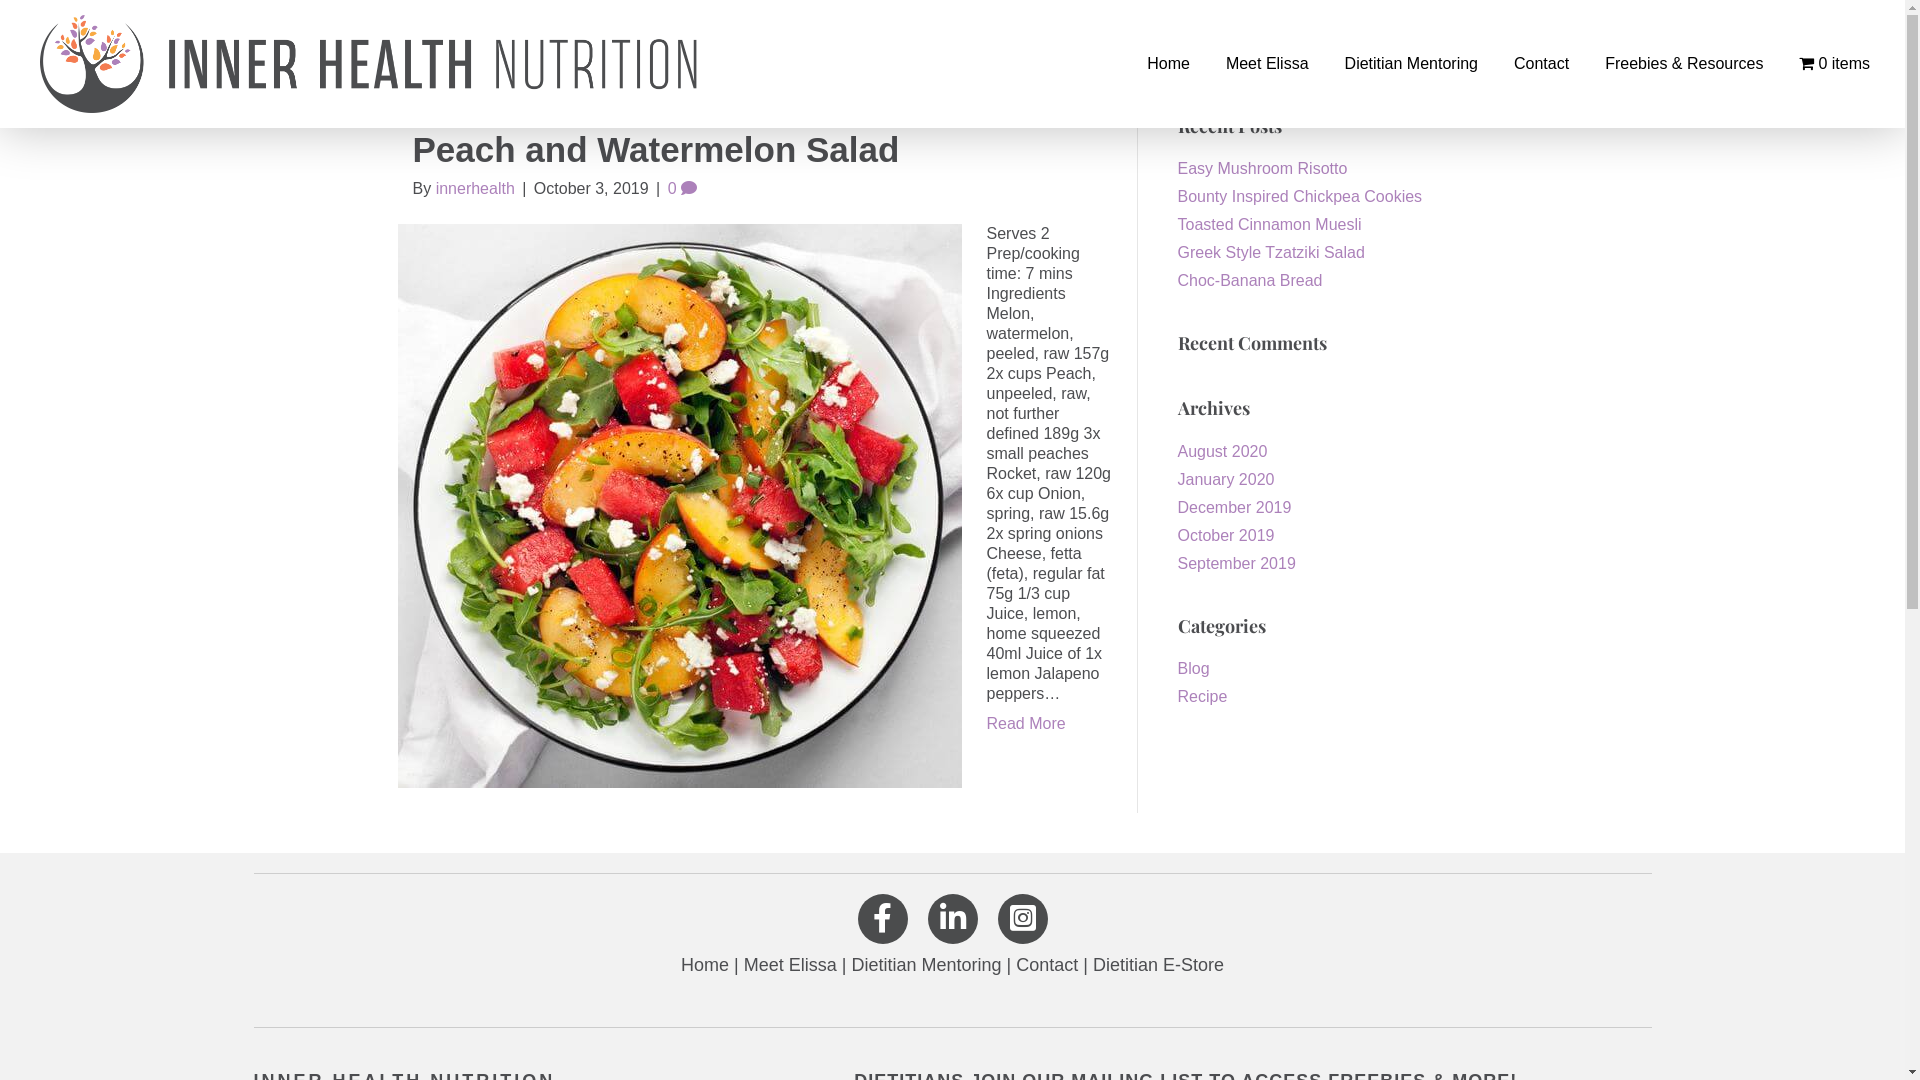 The width and height of the screenshot is (1920, 1080). Describe the element at coordinates (1409, 64) in the screenshot. I see `Dietitian Mentoring` at that location.